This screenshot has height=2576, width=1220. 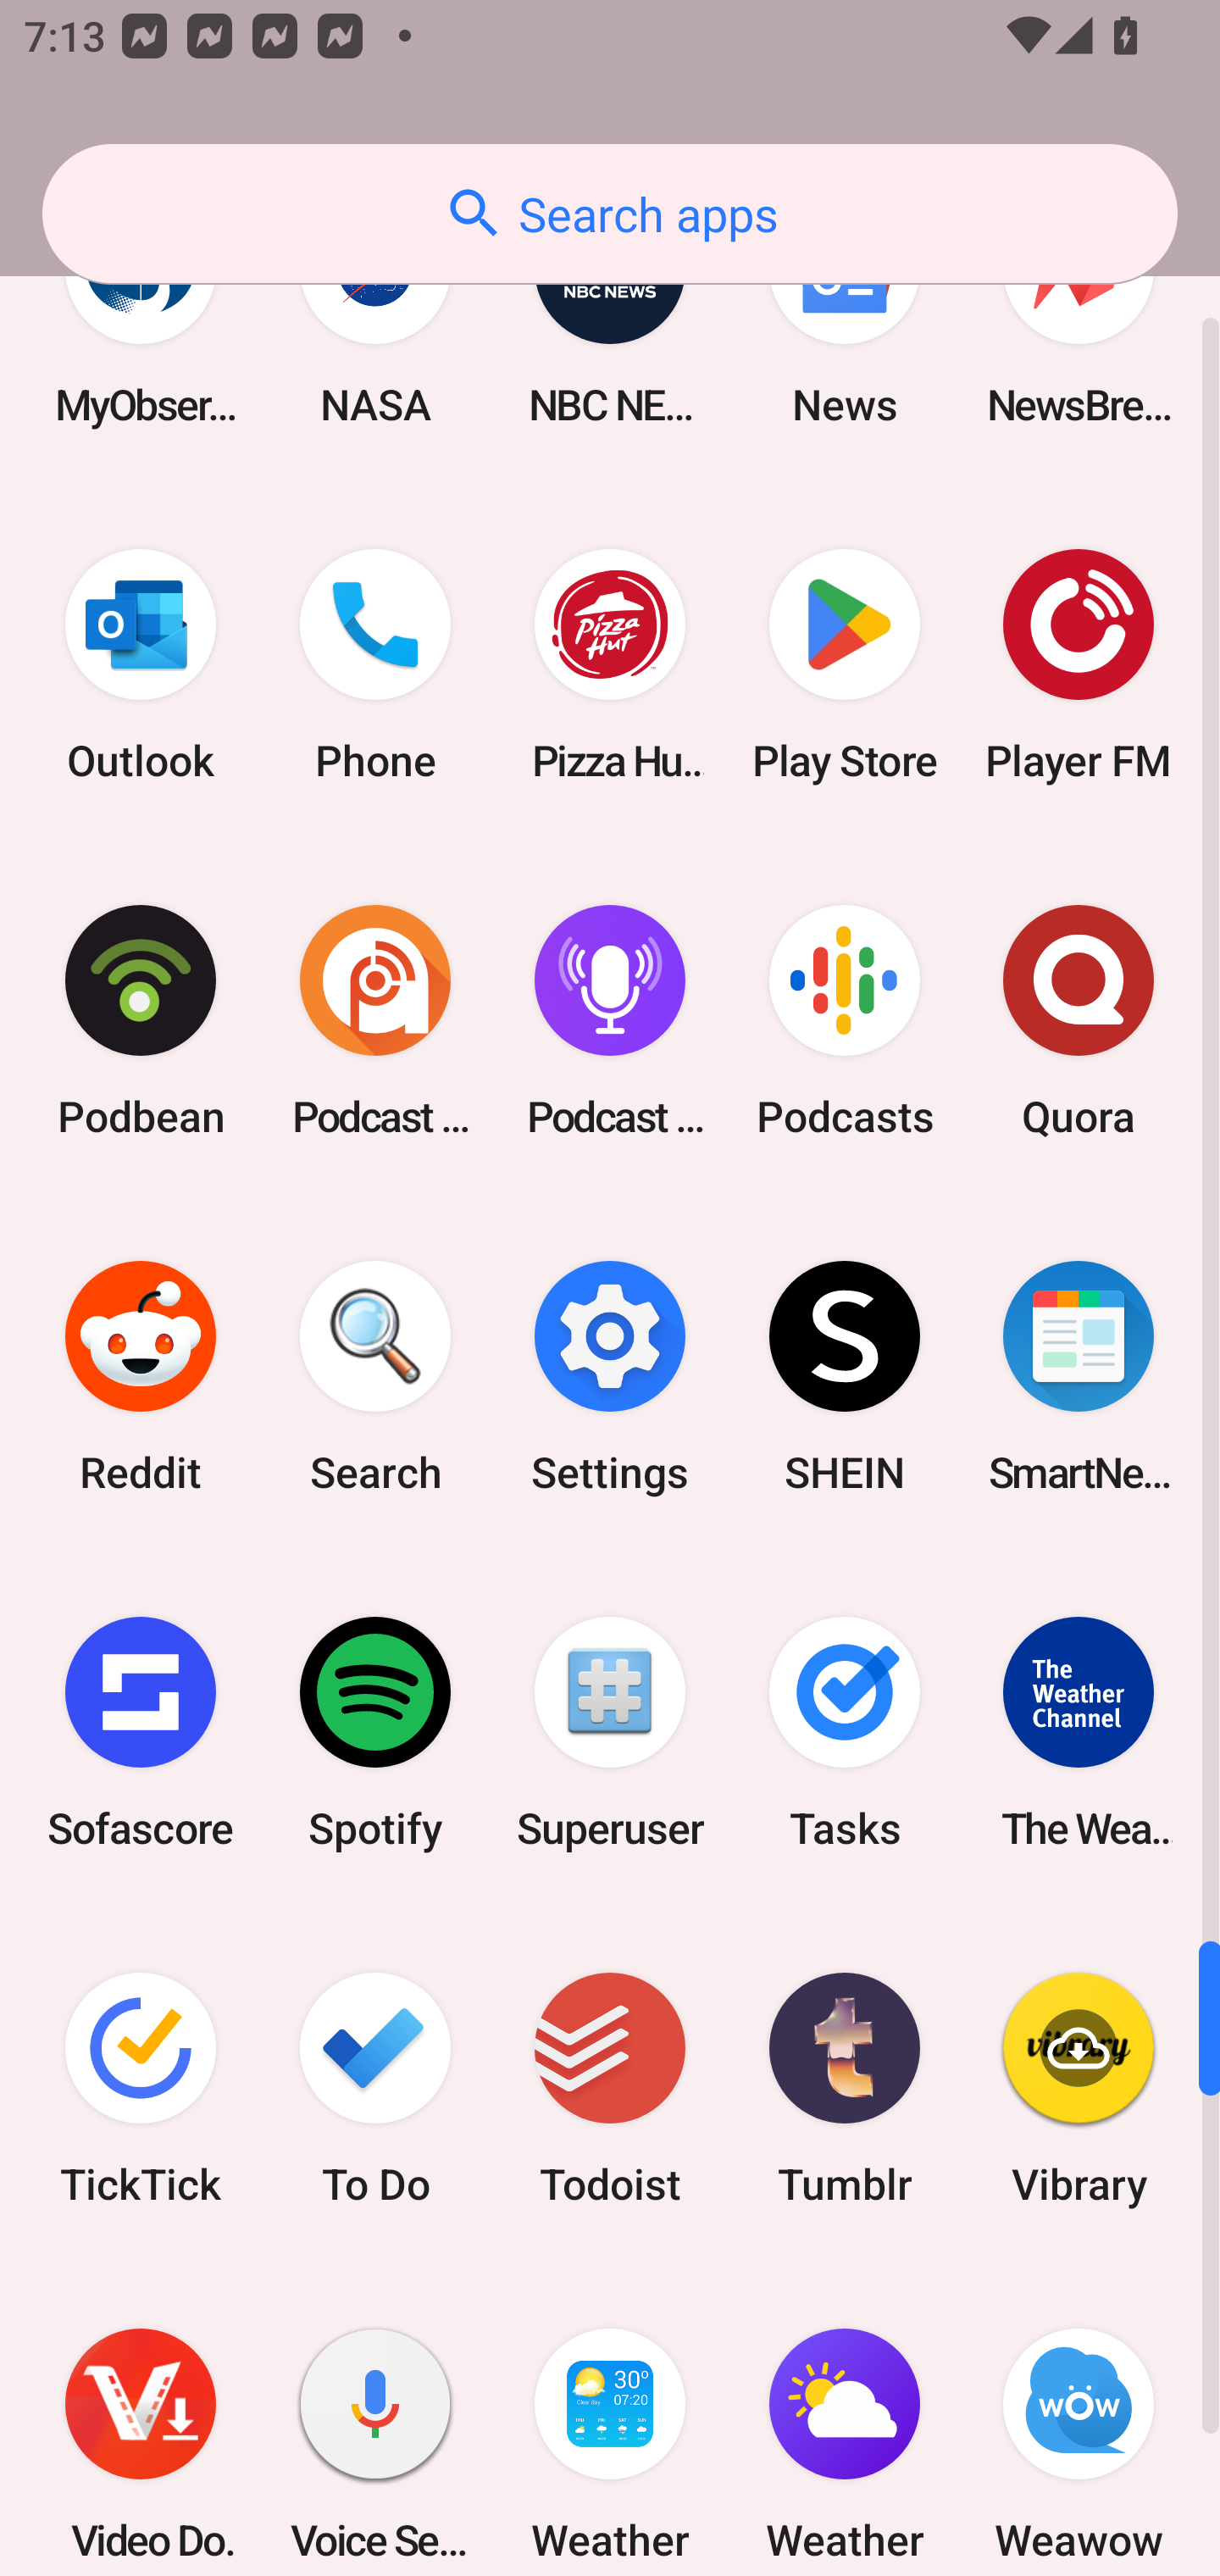 What do you see at coordinates (1079, 2089) in the screenshot?
I see `Vibrary` at bounding box center [1079, 2089].